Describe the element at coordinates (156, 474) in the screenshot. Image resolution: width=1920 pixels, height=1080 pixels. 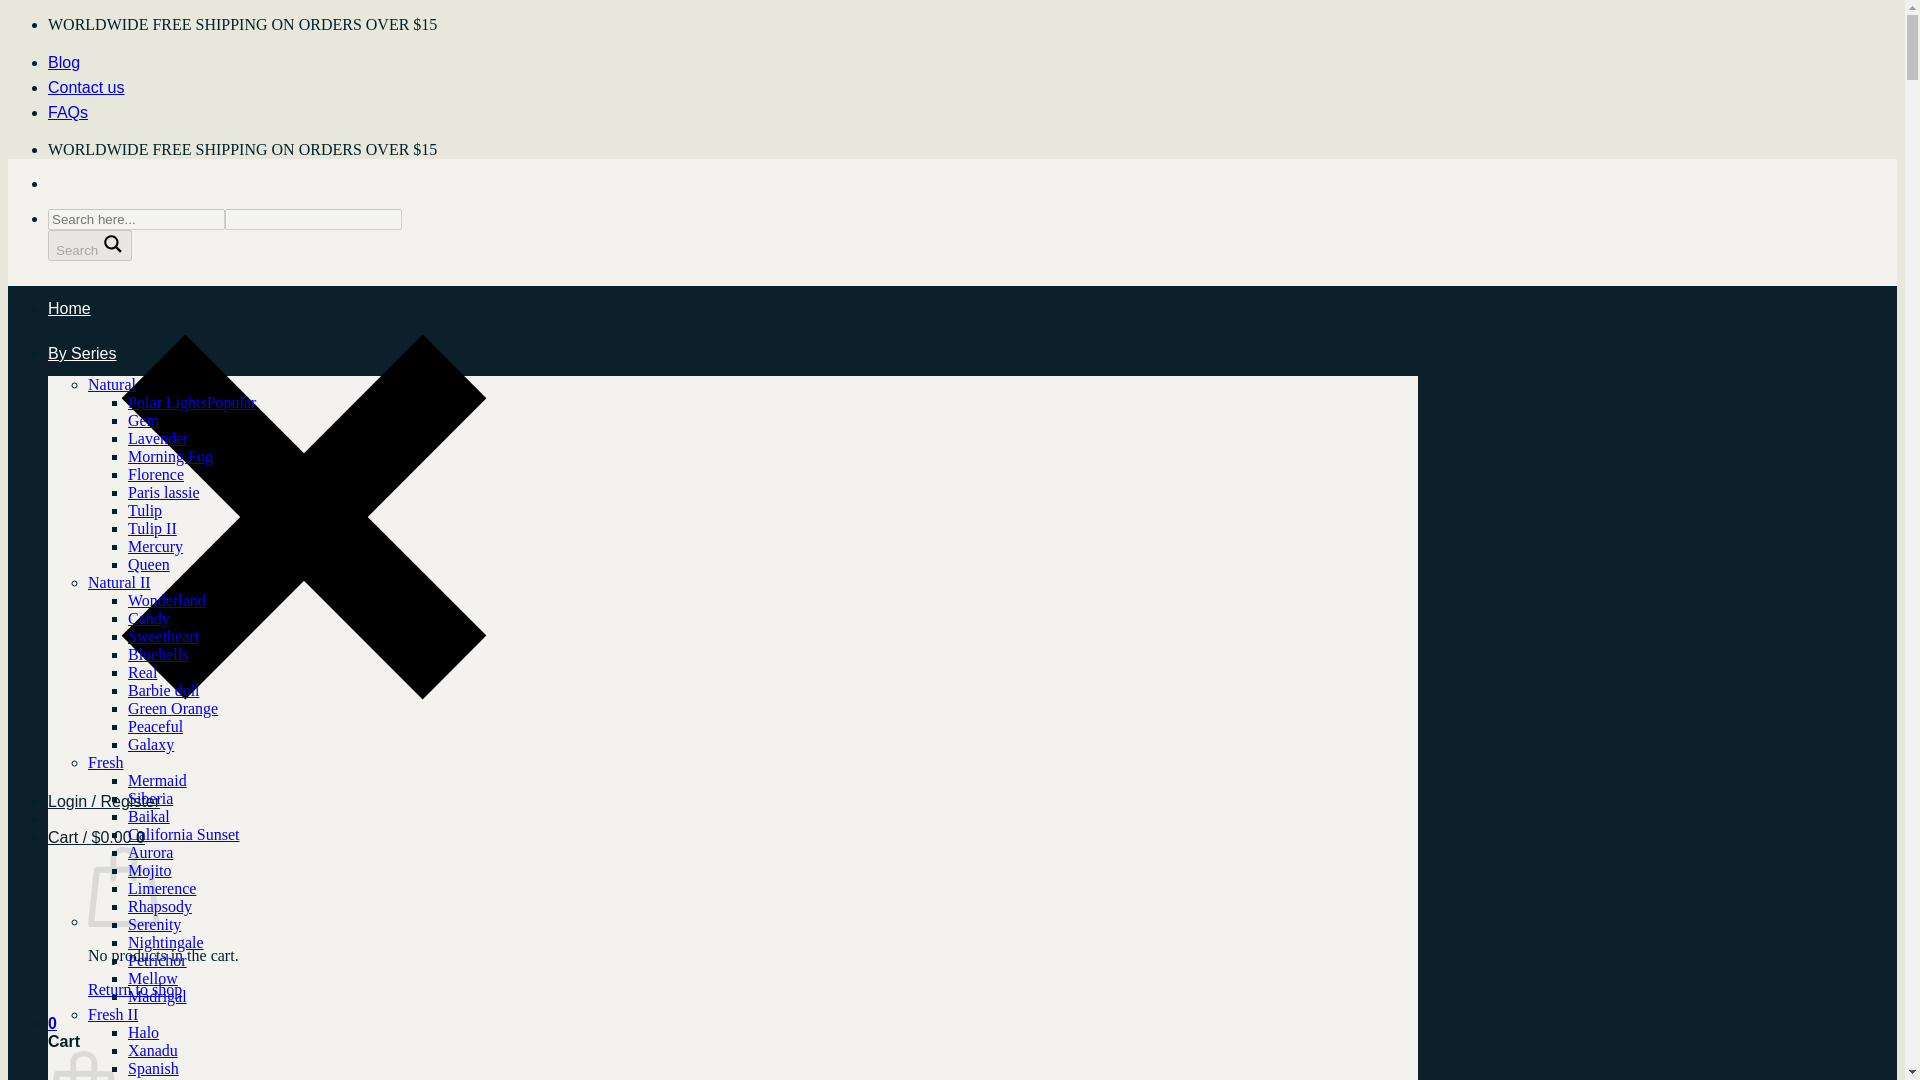
I see `Florence` at that location.